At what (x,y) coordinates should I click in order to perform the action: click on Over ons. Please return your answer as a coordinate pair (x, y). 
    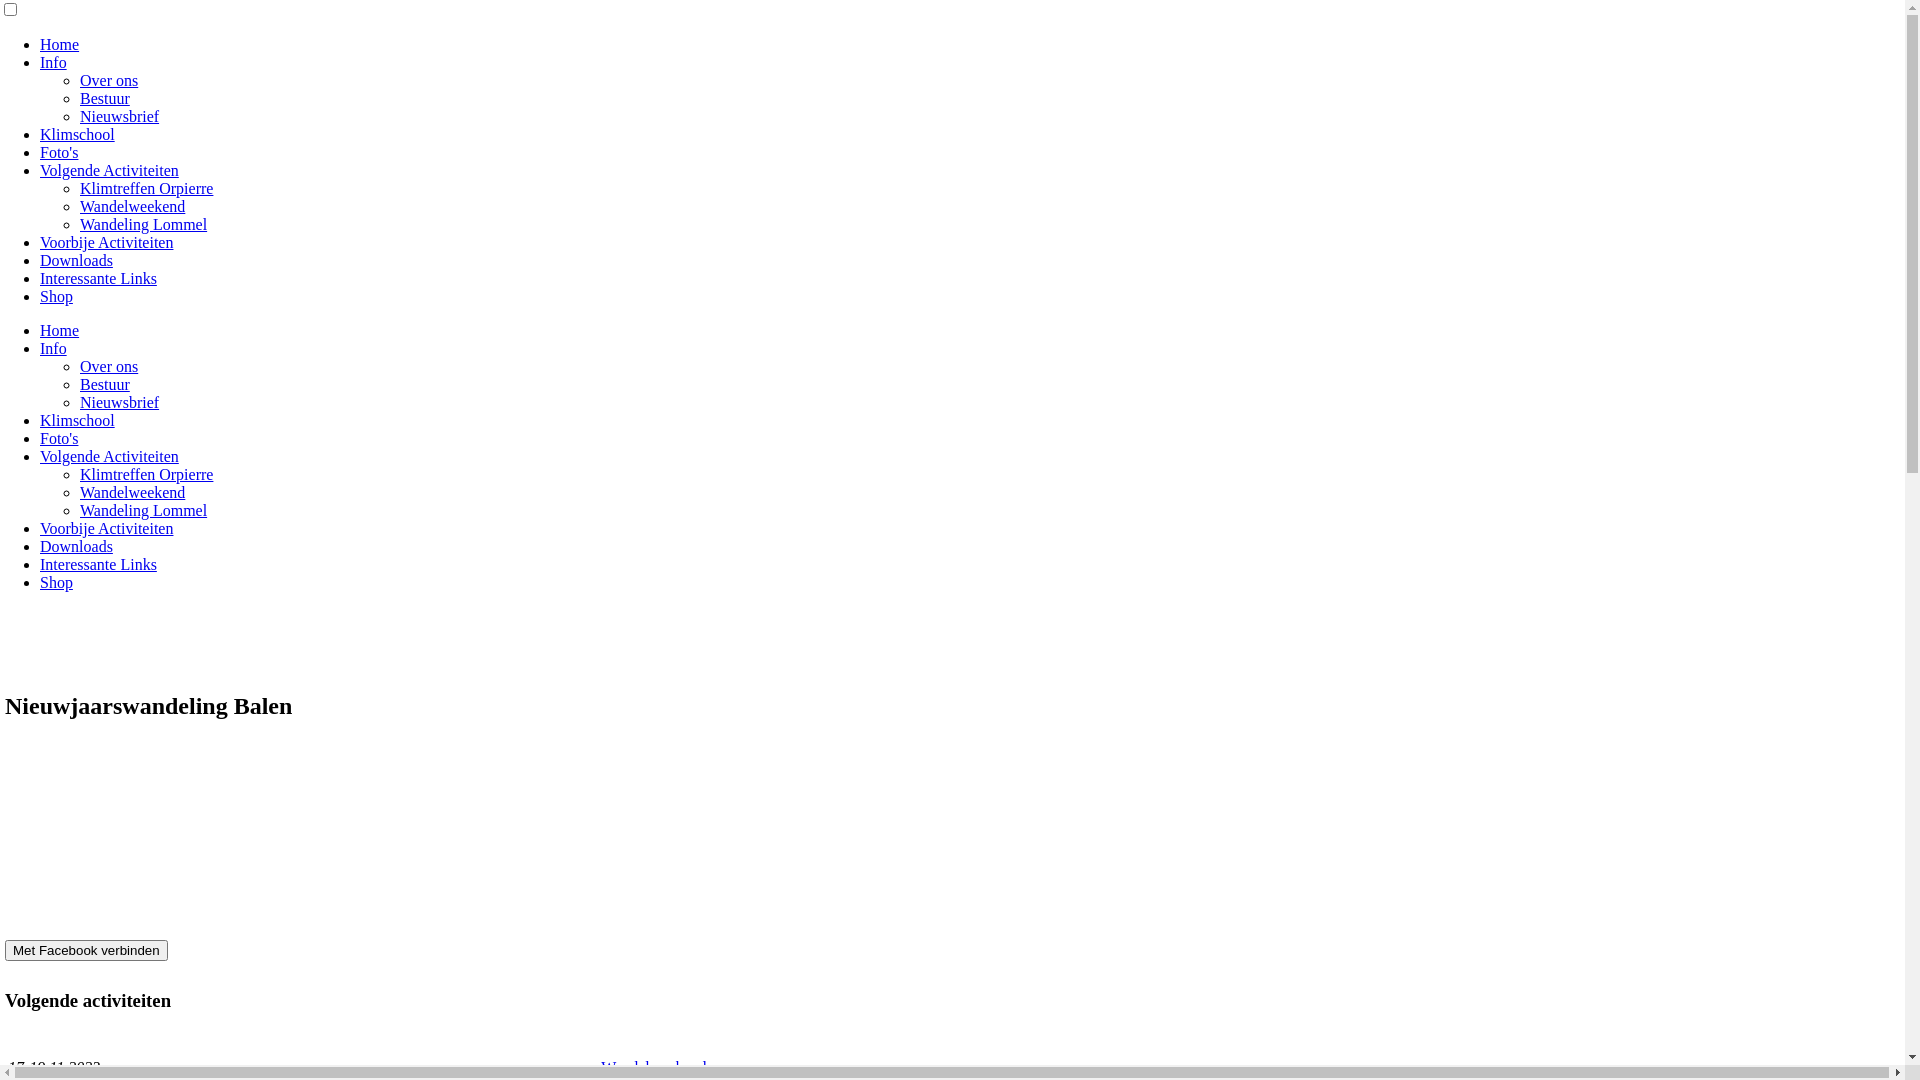
    Looking at the image, I should click on (109, 366).